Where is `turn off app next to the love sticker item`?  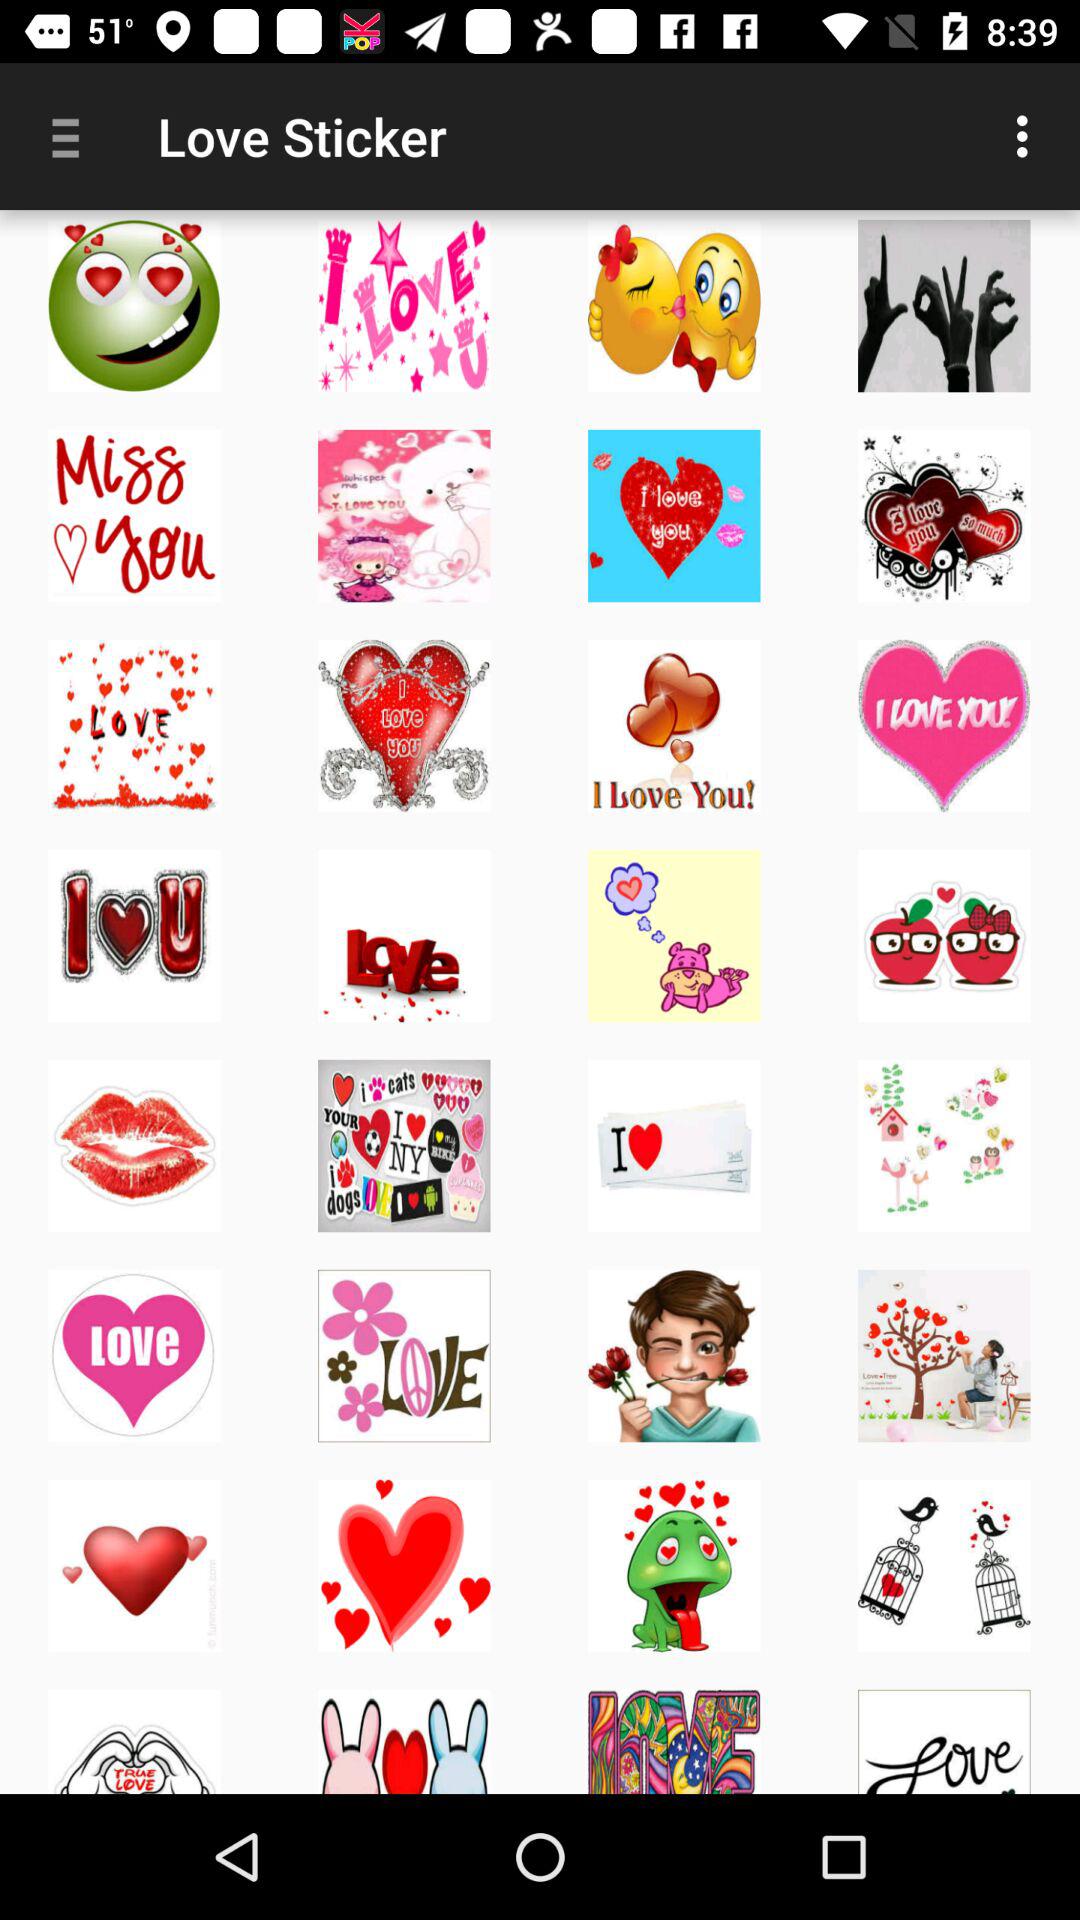 turn off app next to the love sticker item is located at coordinates (73, 136).